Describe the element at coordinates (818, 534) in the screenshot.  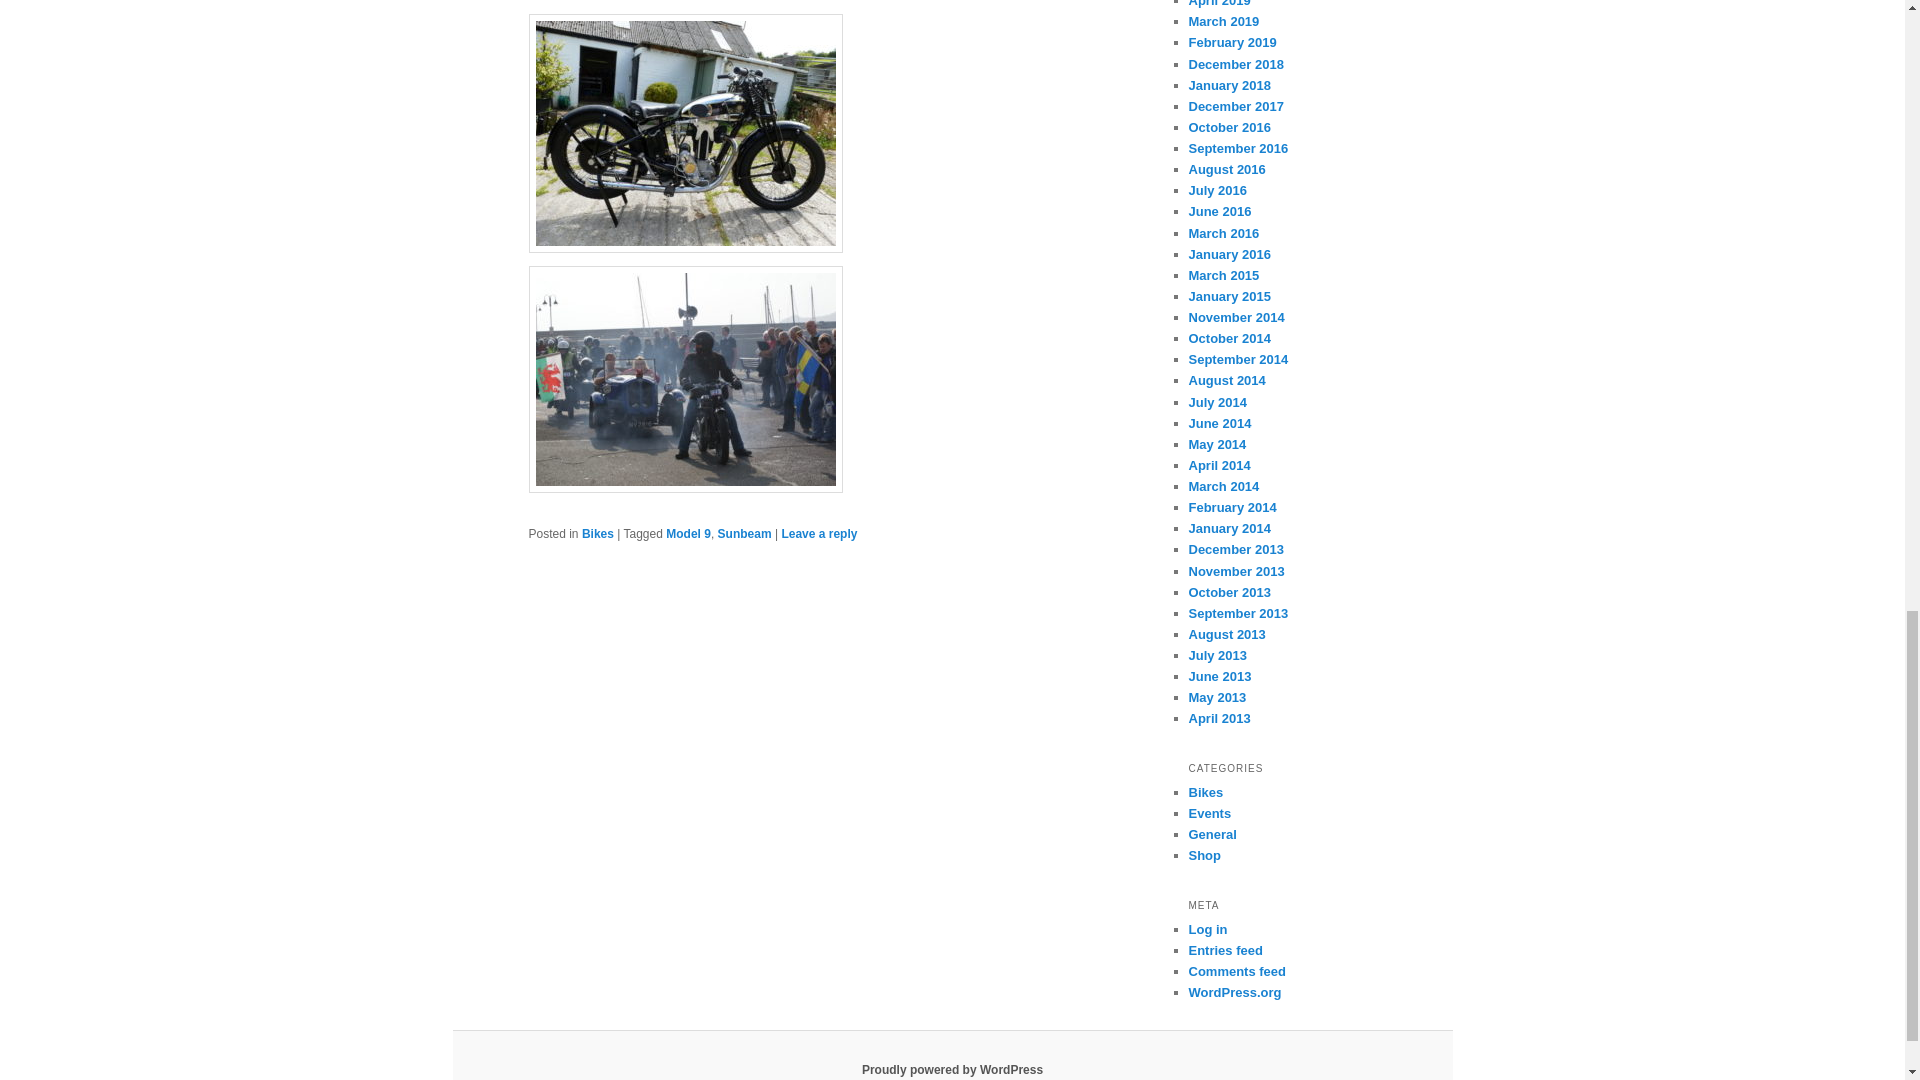
I see `Leave a reply` at that location.